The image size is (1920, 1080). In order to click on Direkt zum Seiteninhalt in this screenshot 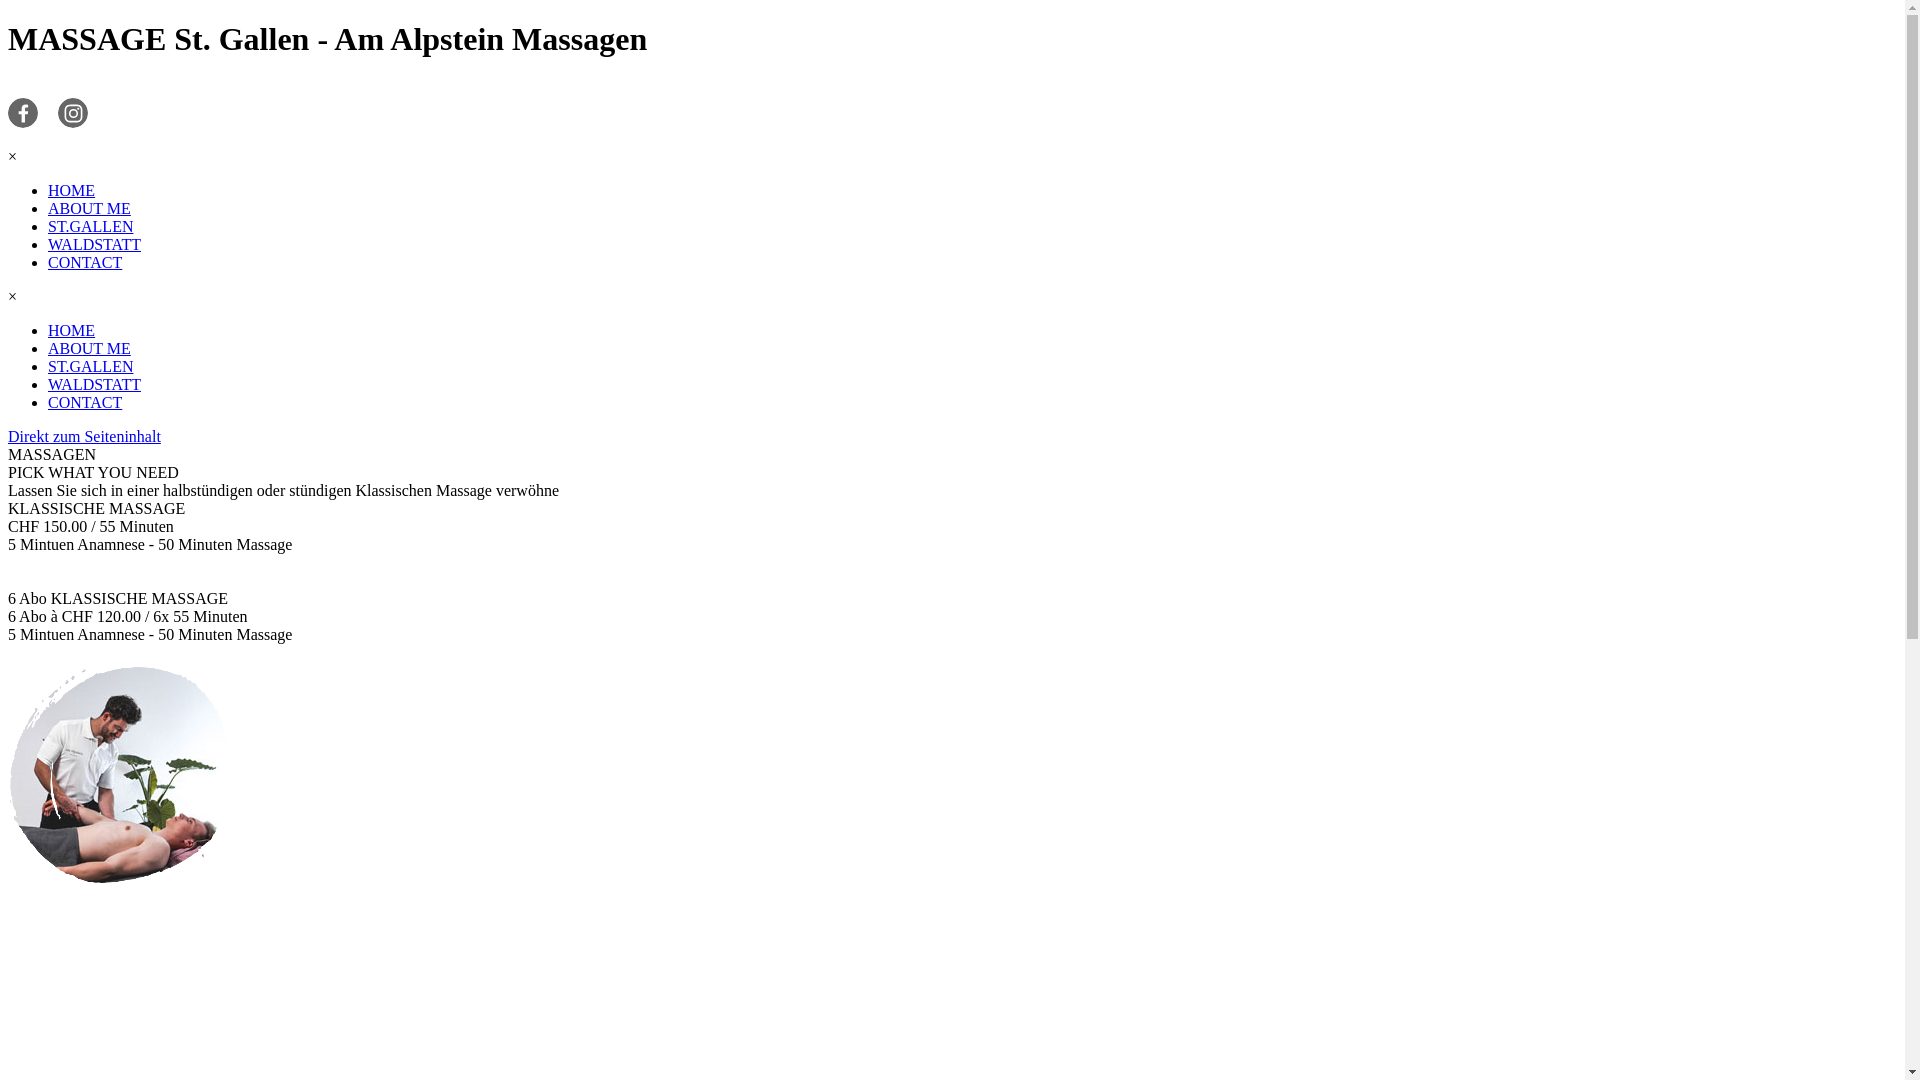, I will do `click(84, 436)`.